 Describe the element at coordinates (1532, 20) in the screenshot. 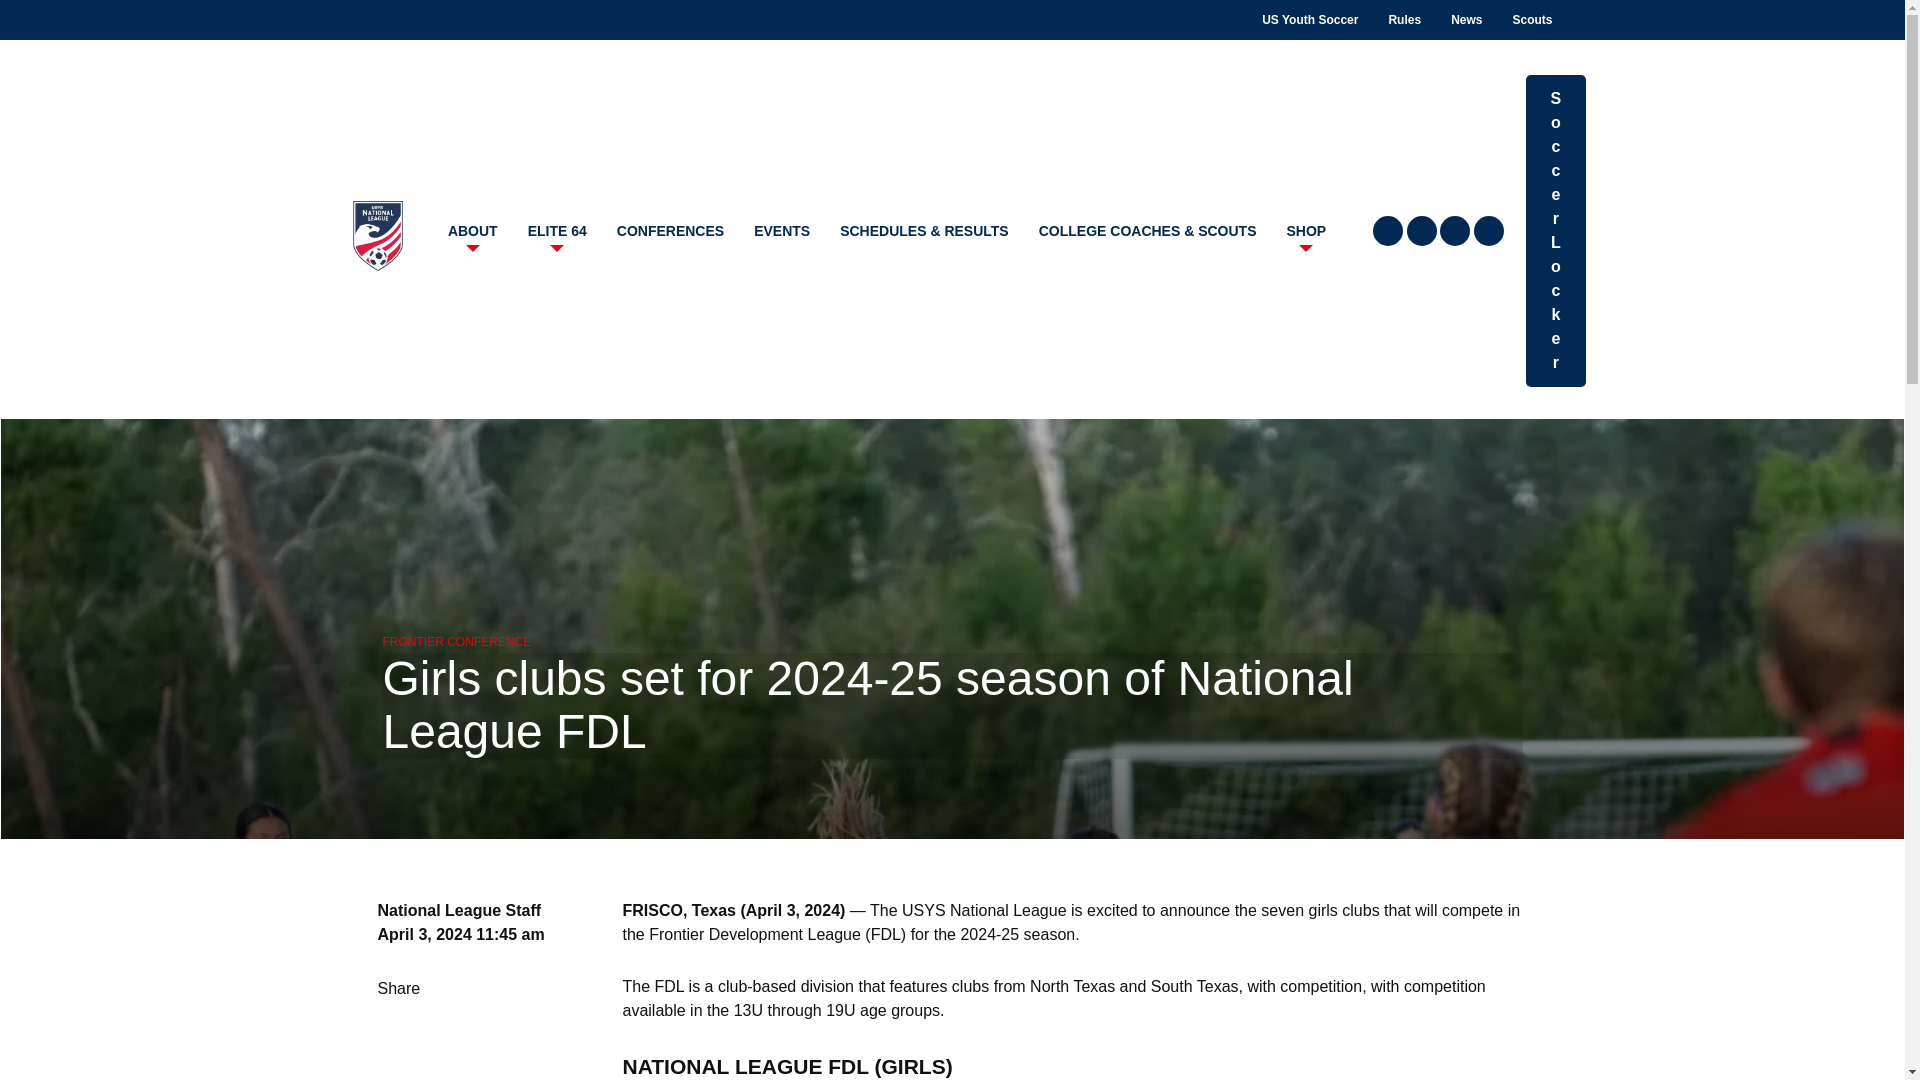

I see `Scouts` at that location.